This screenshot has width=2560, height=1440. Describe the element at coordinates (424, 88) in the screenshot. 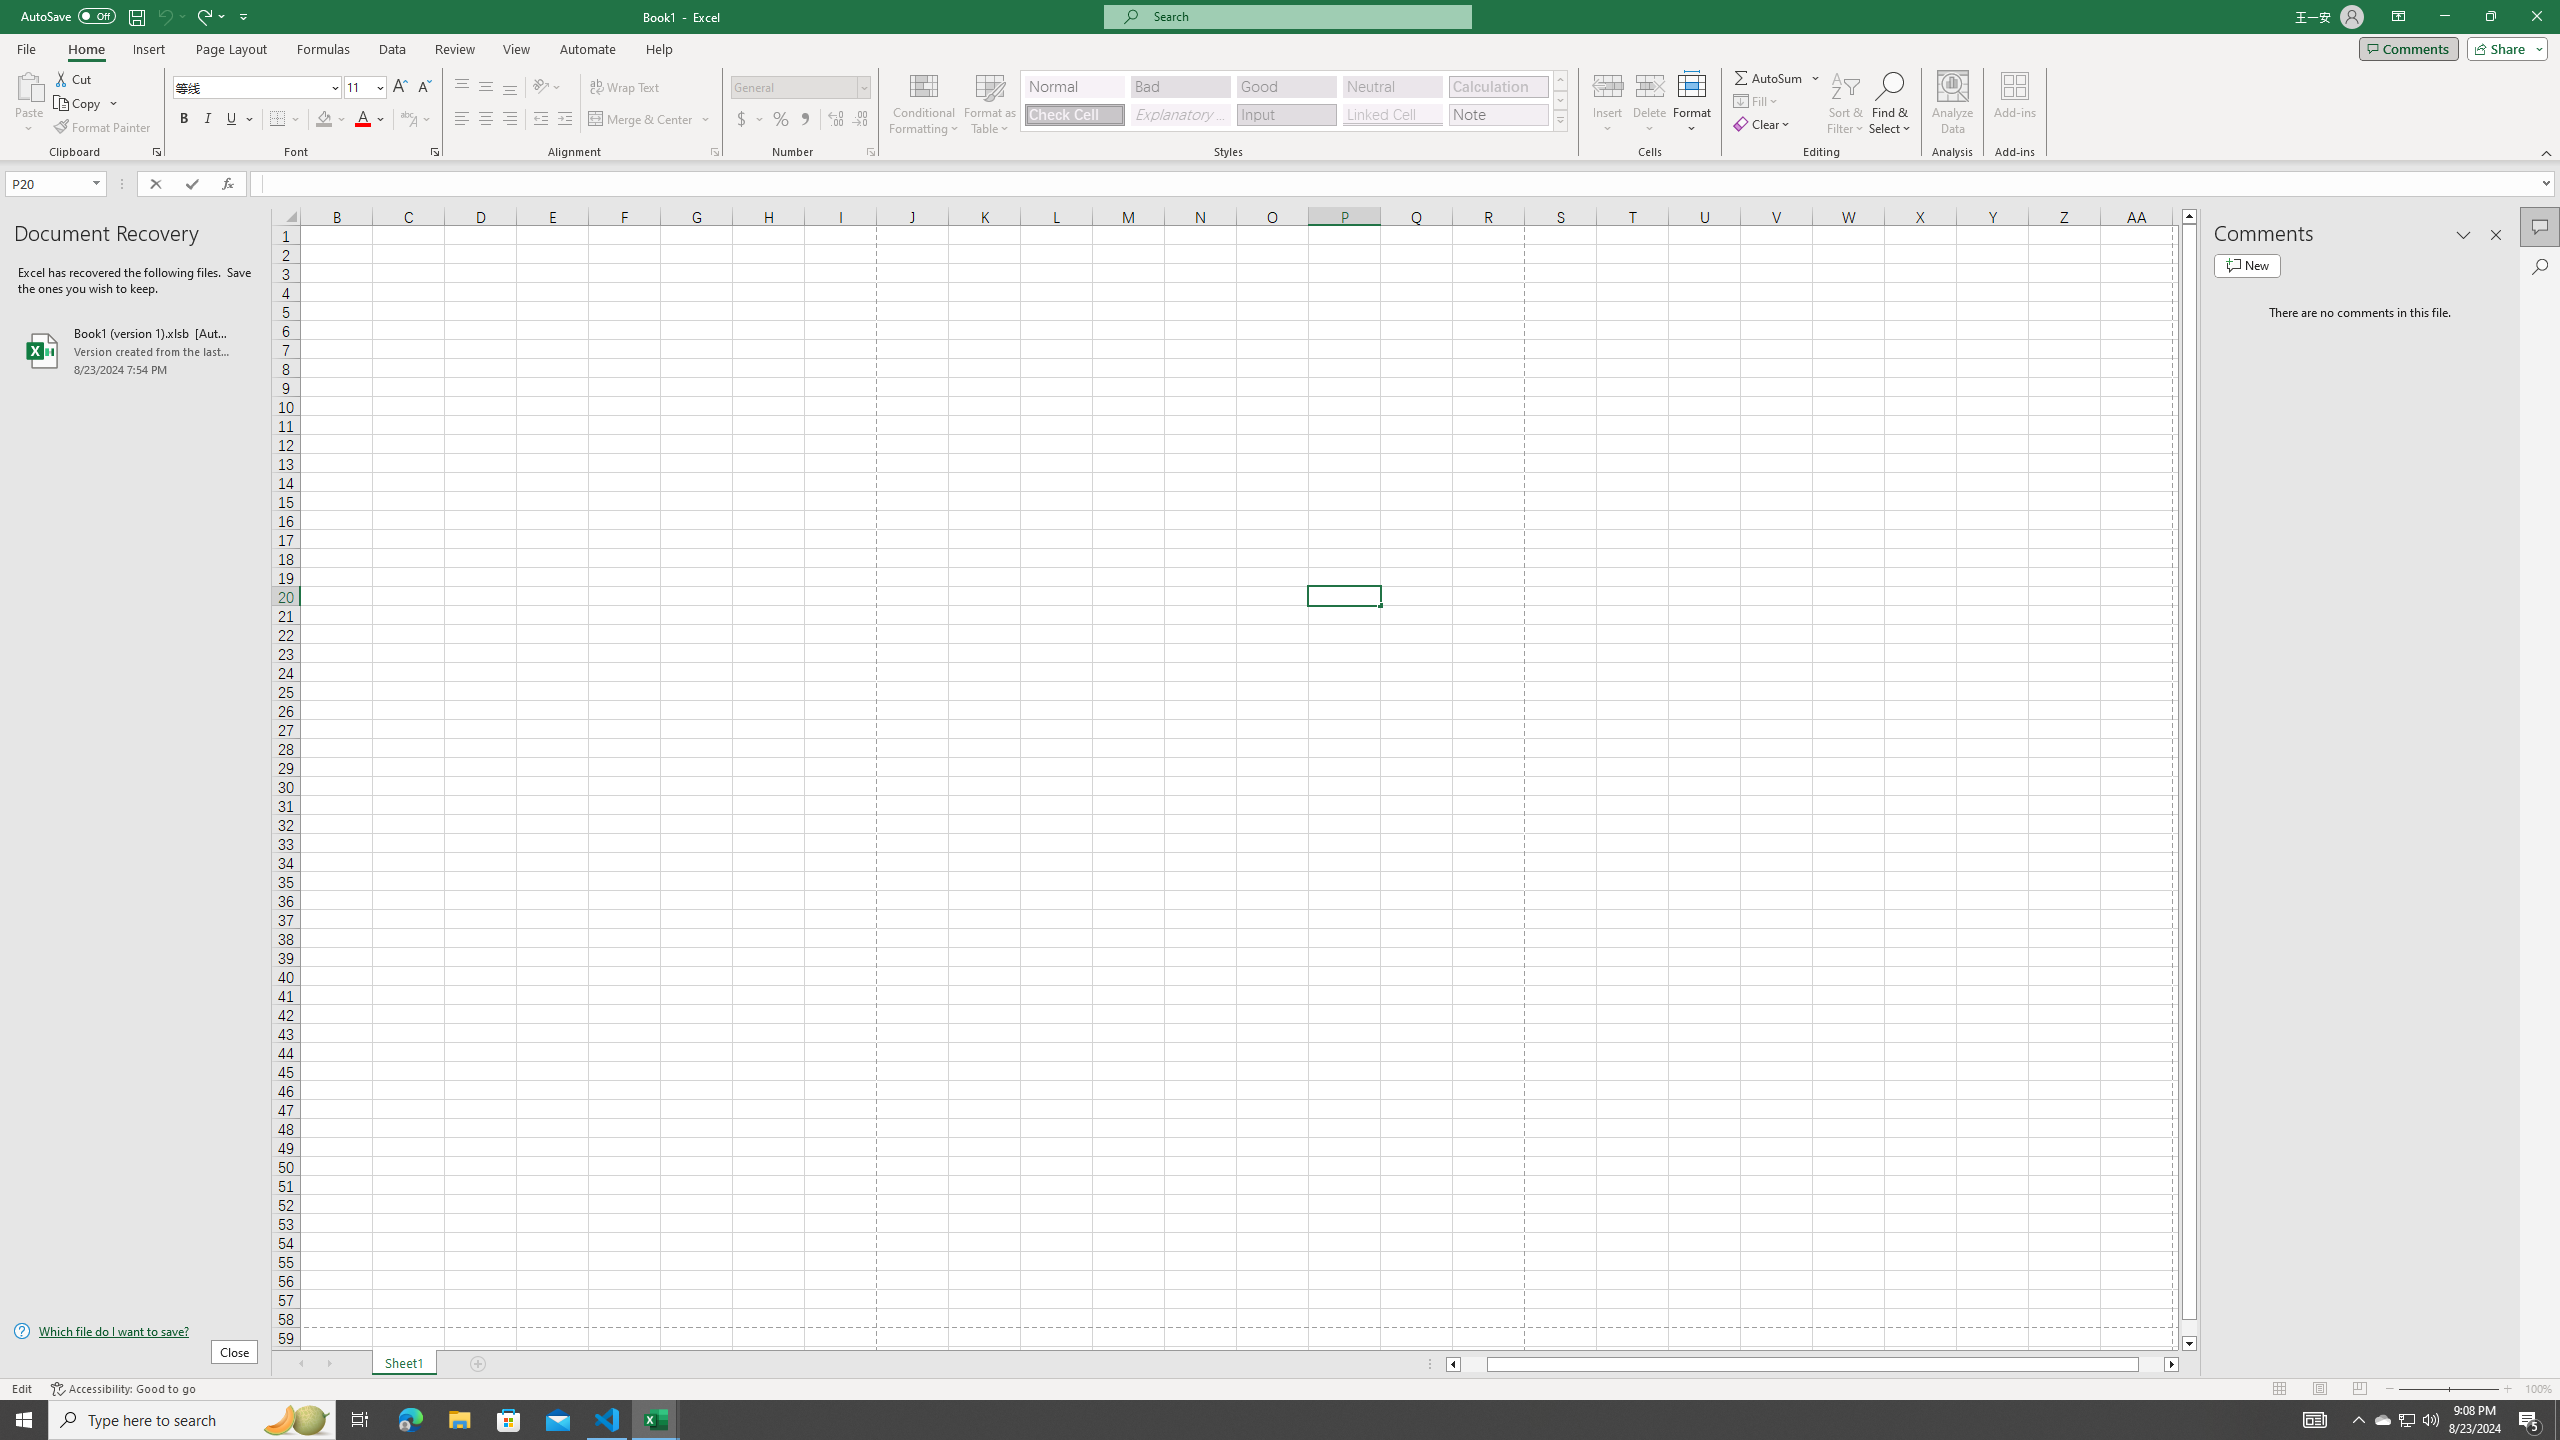

I see `Decrease Font Size` at that location.